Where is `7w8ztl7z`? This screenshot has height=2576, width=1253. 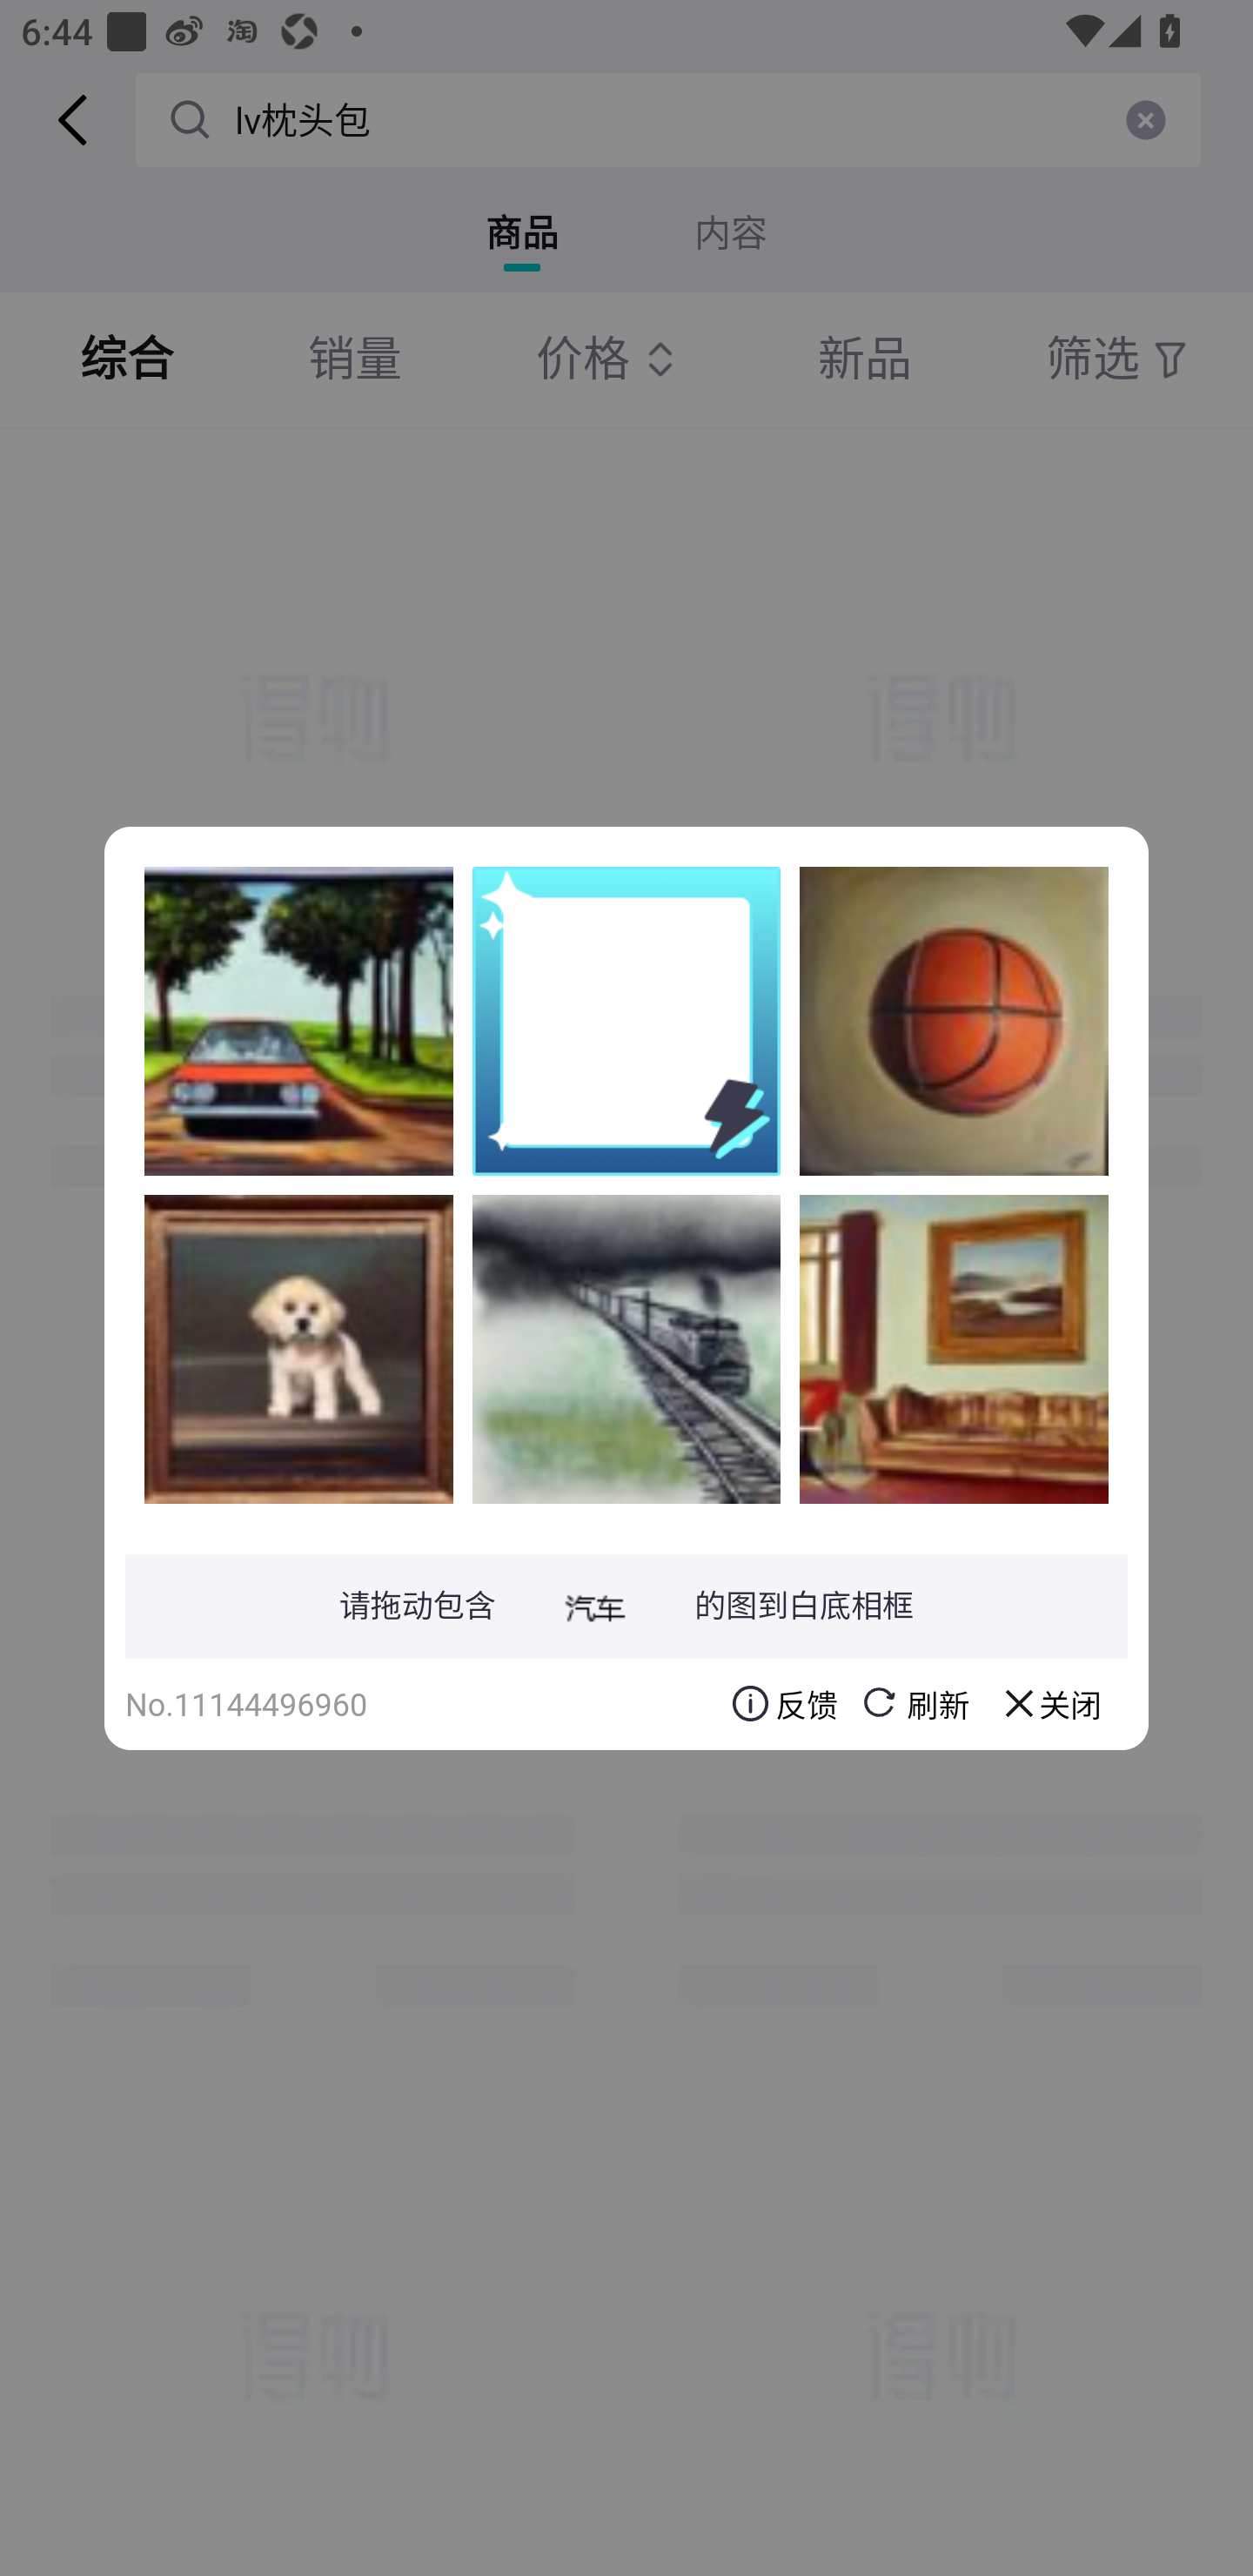
7w8ztl7z is located at coordinates (626, 1348).